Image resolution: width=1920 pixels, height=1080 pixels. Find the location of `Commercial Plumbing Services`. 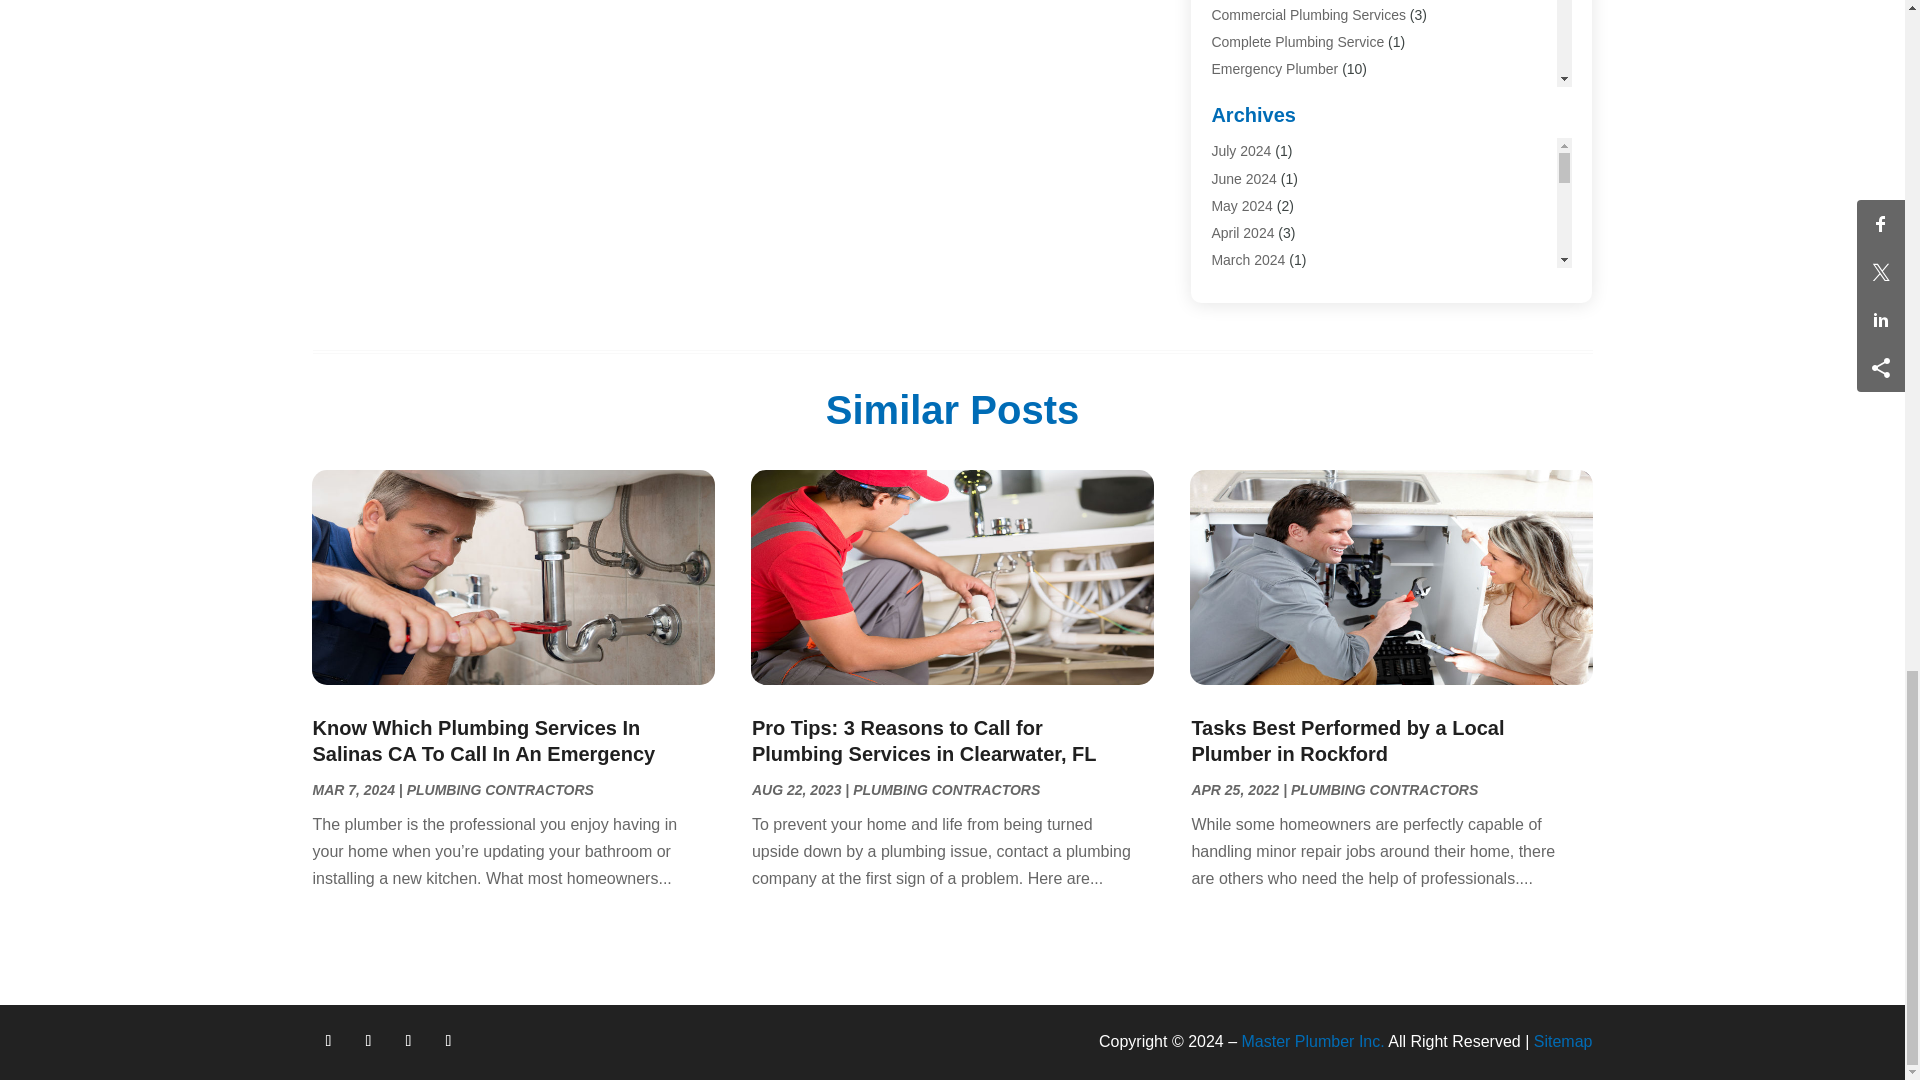

Commercial Plumbing Services is located at coordinates (1308, 14).